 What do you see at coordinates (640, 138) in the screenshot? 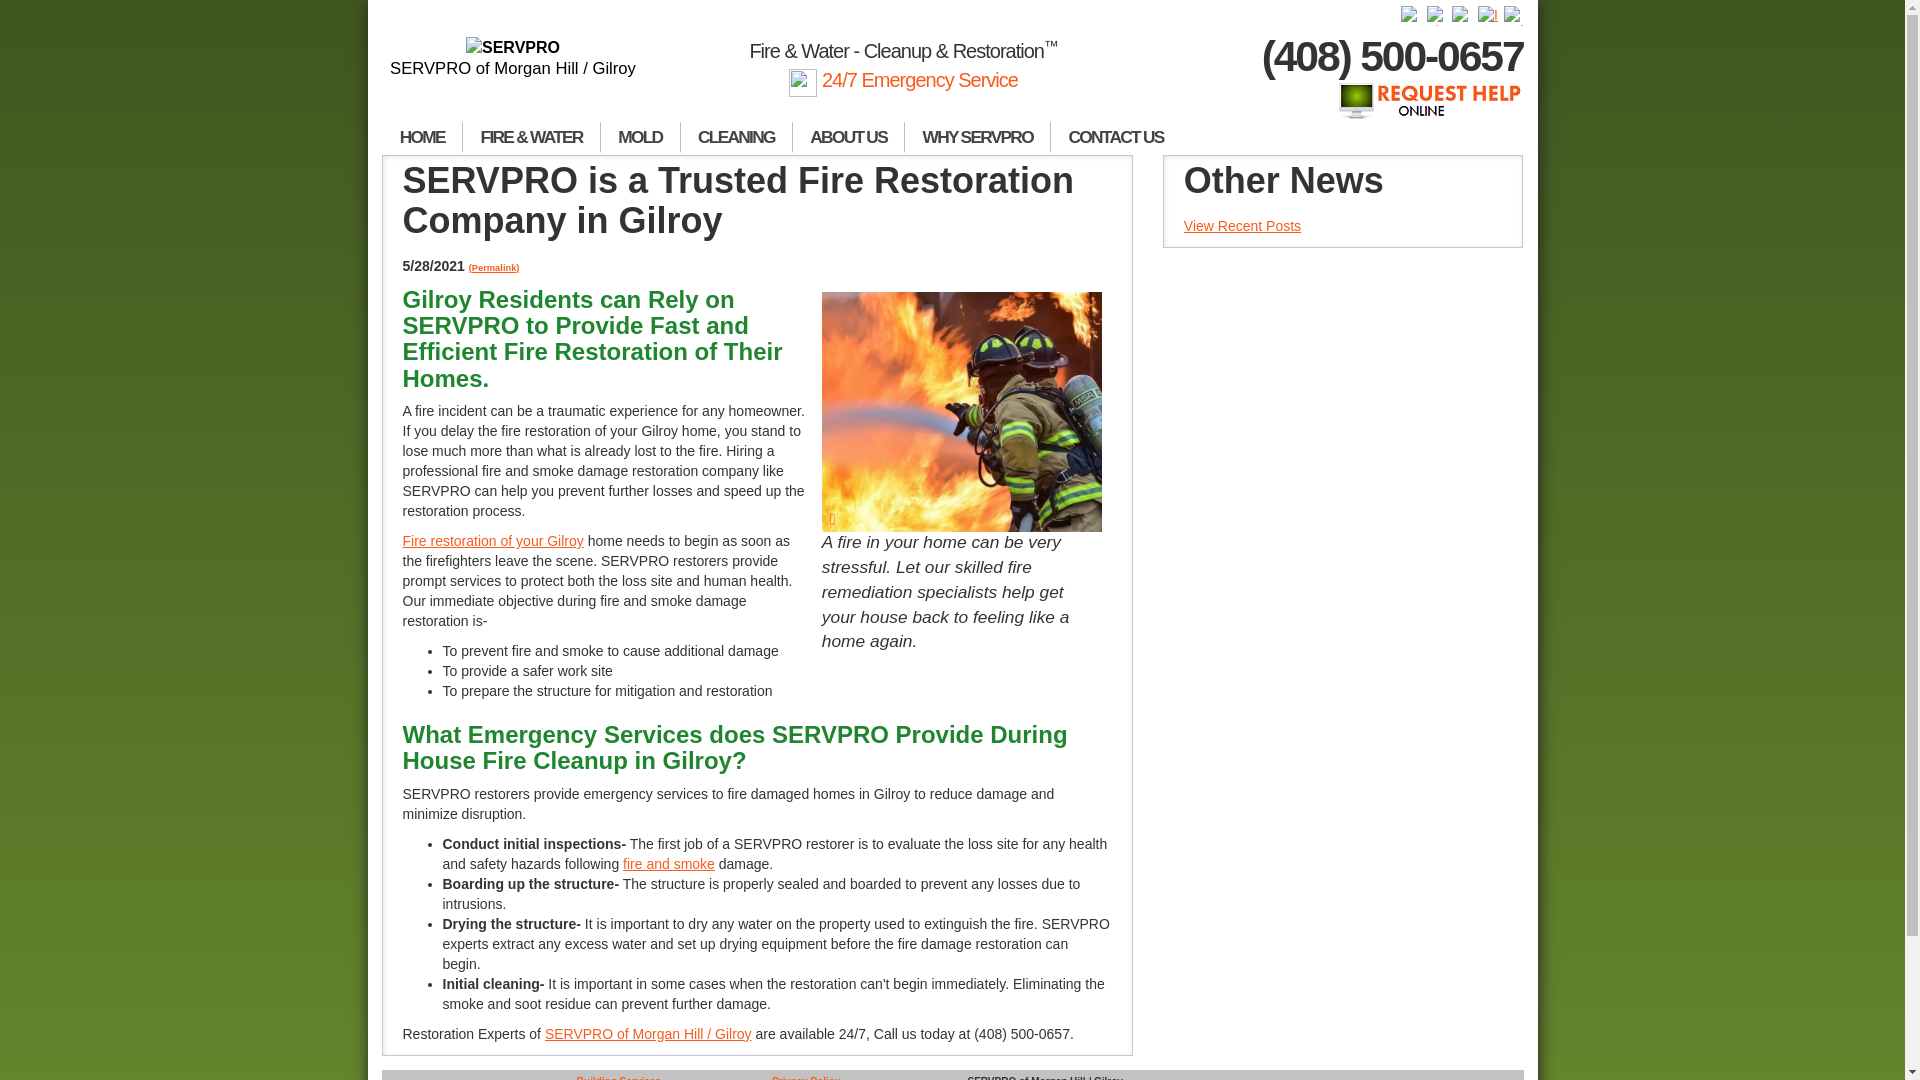
I see `MOLD` at bounding box center [640, 138].